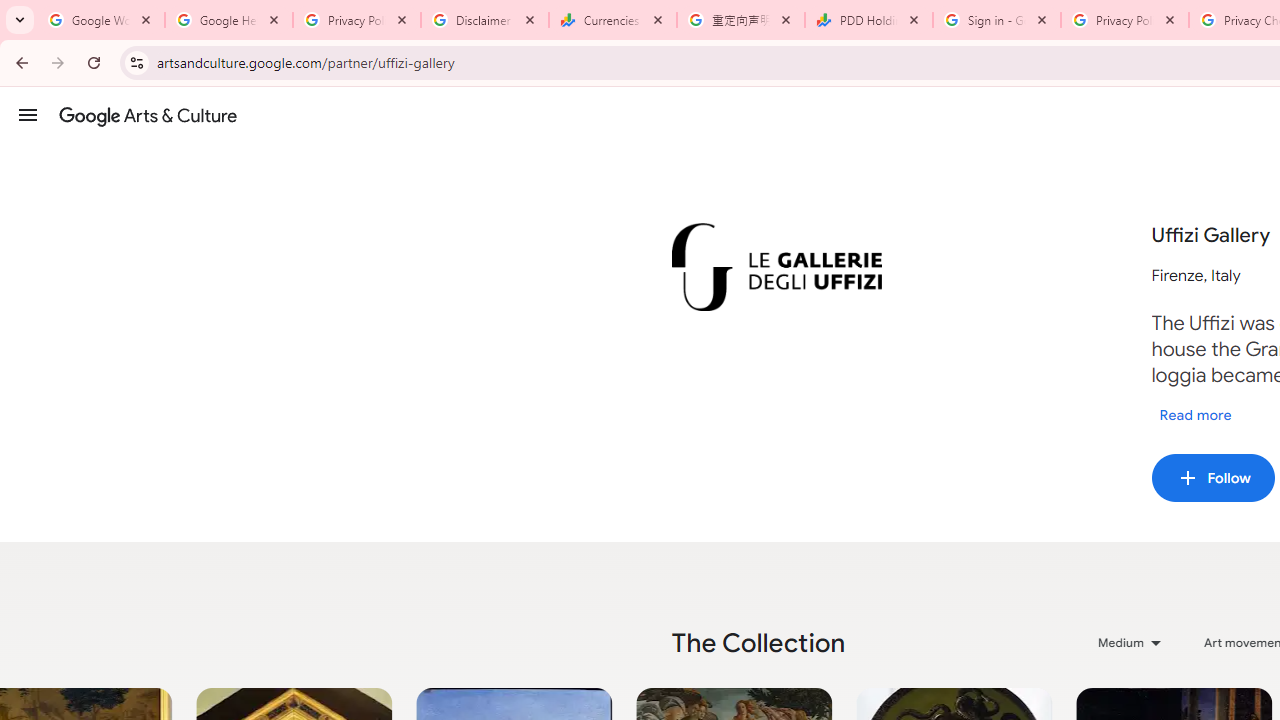  Describe the element at coordinates (28, 114) in the screenshot. I see `Menu` at that location.